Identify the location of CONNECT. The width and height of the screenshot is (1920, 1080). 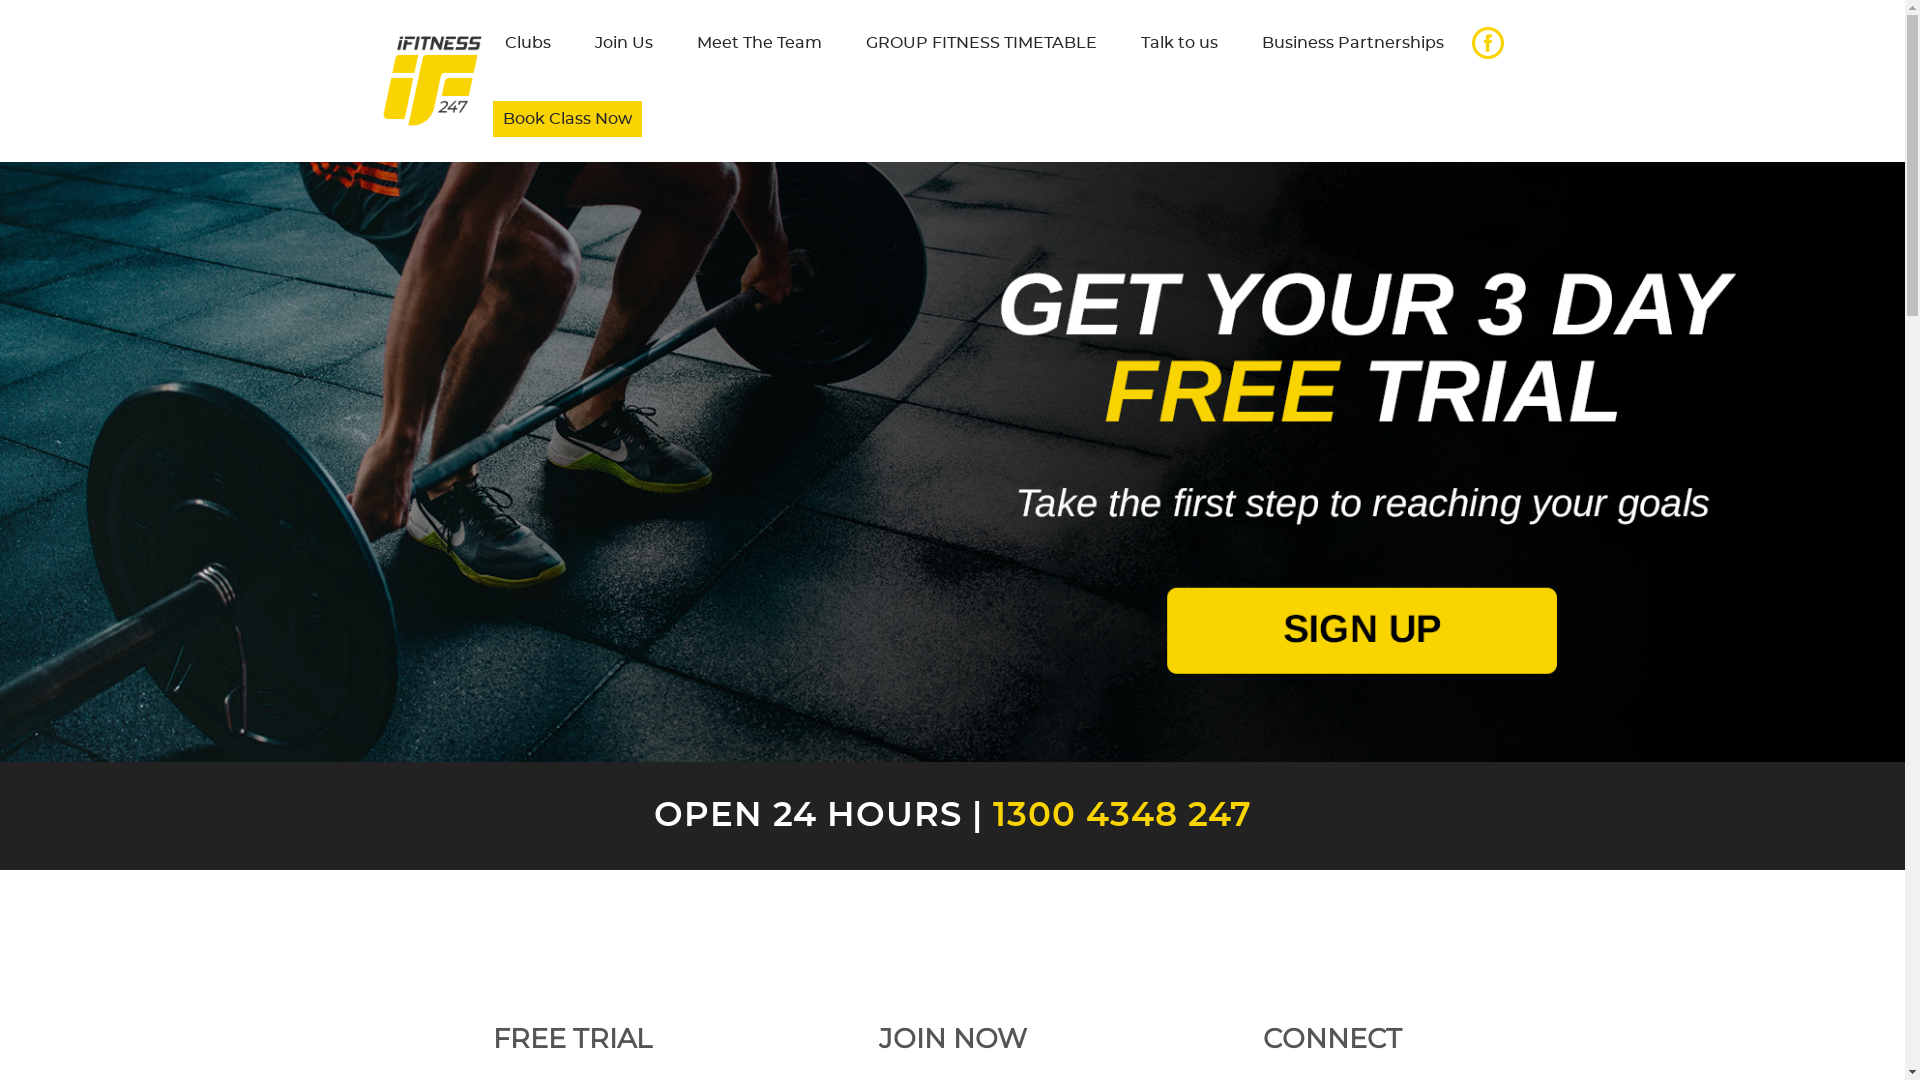
(1332, 1024).